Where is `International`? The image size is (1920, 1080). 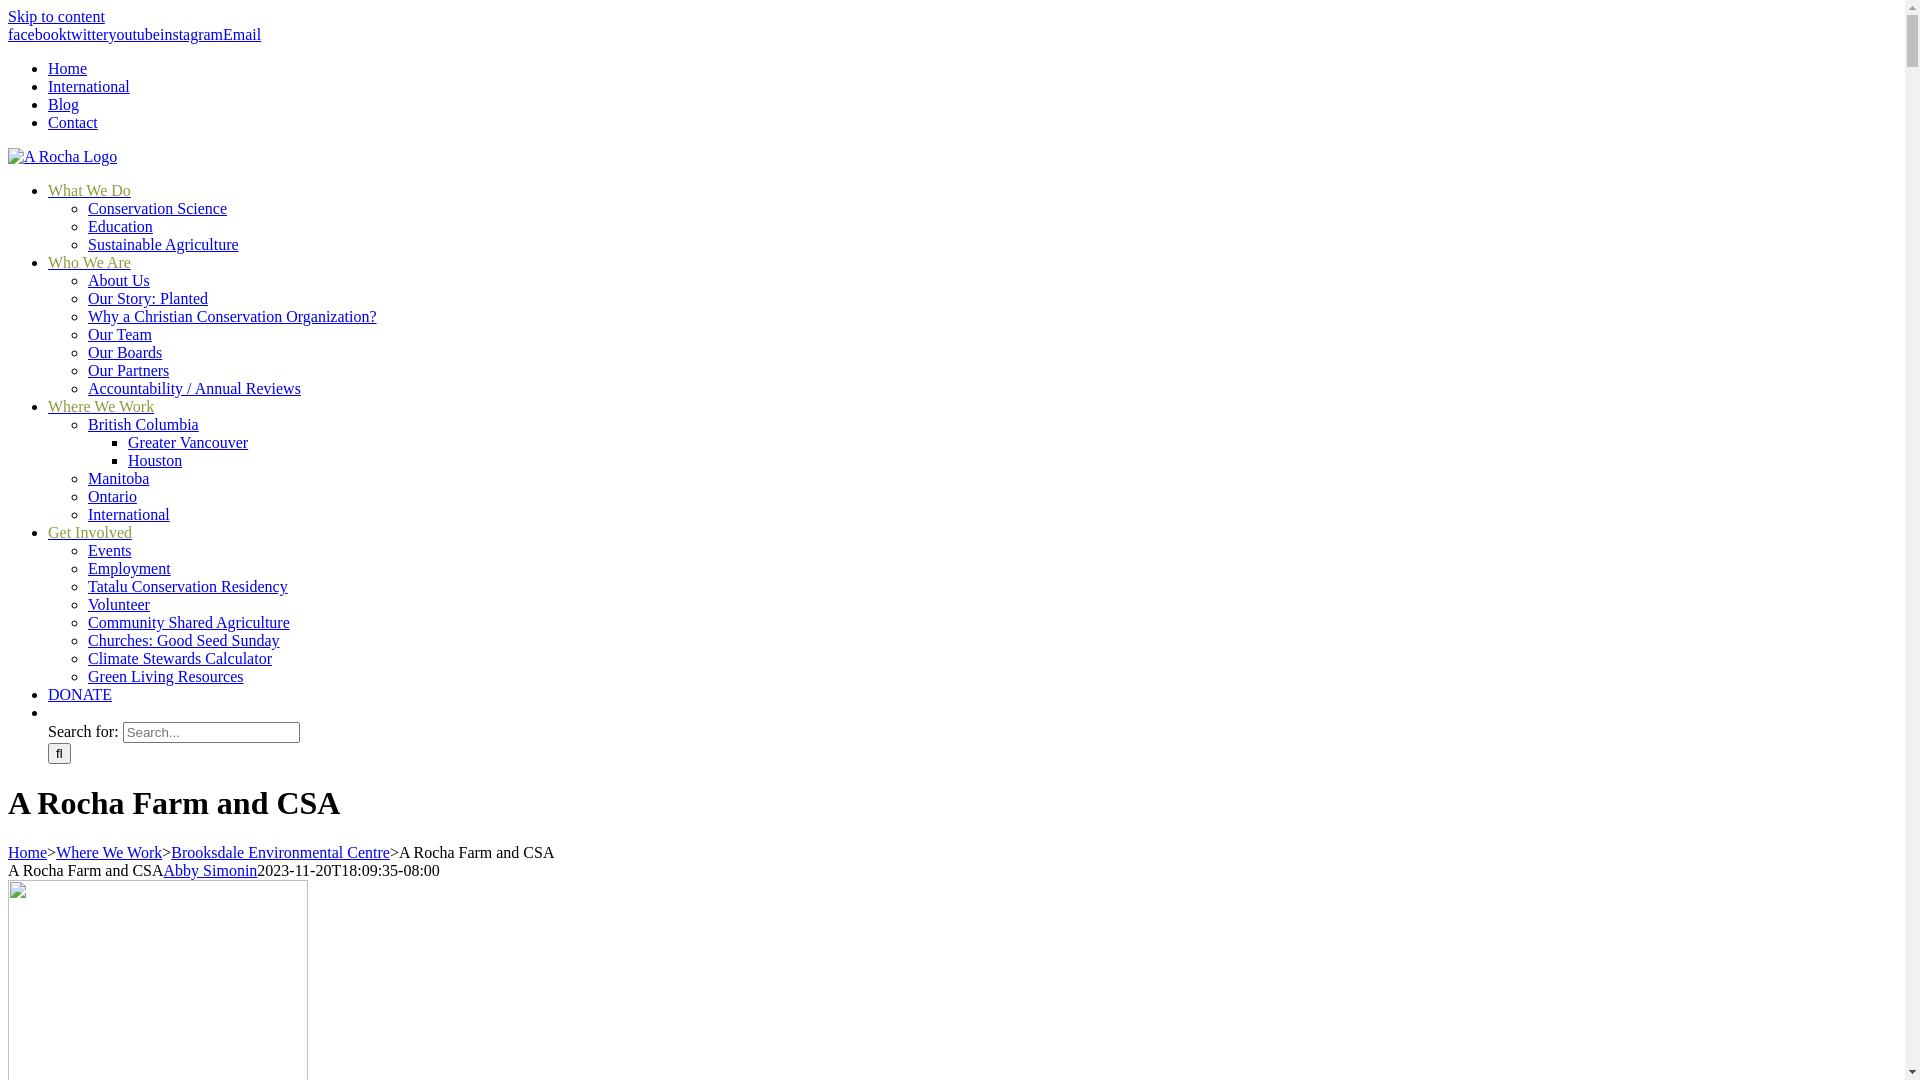
International is located at coordinates (129, 514).